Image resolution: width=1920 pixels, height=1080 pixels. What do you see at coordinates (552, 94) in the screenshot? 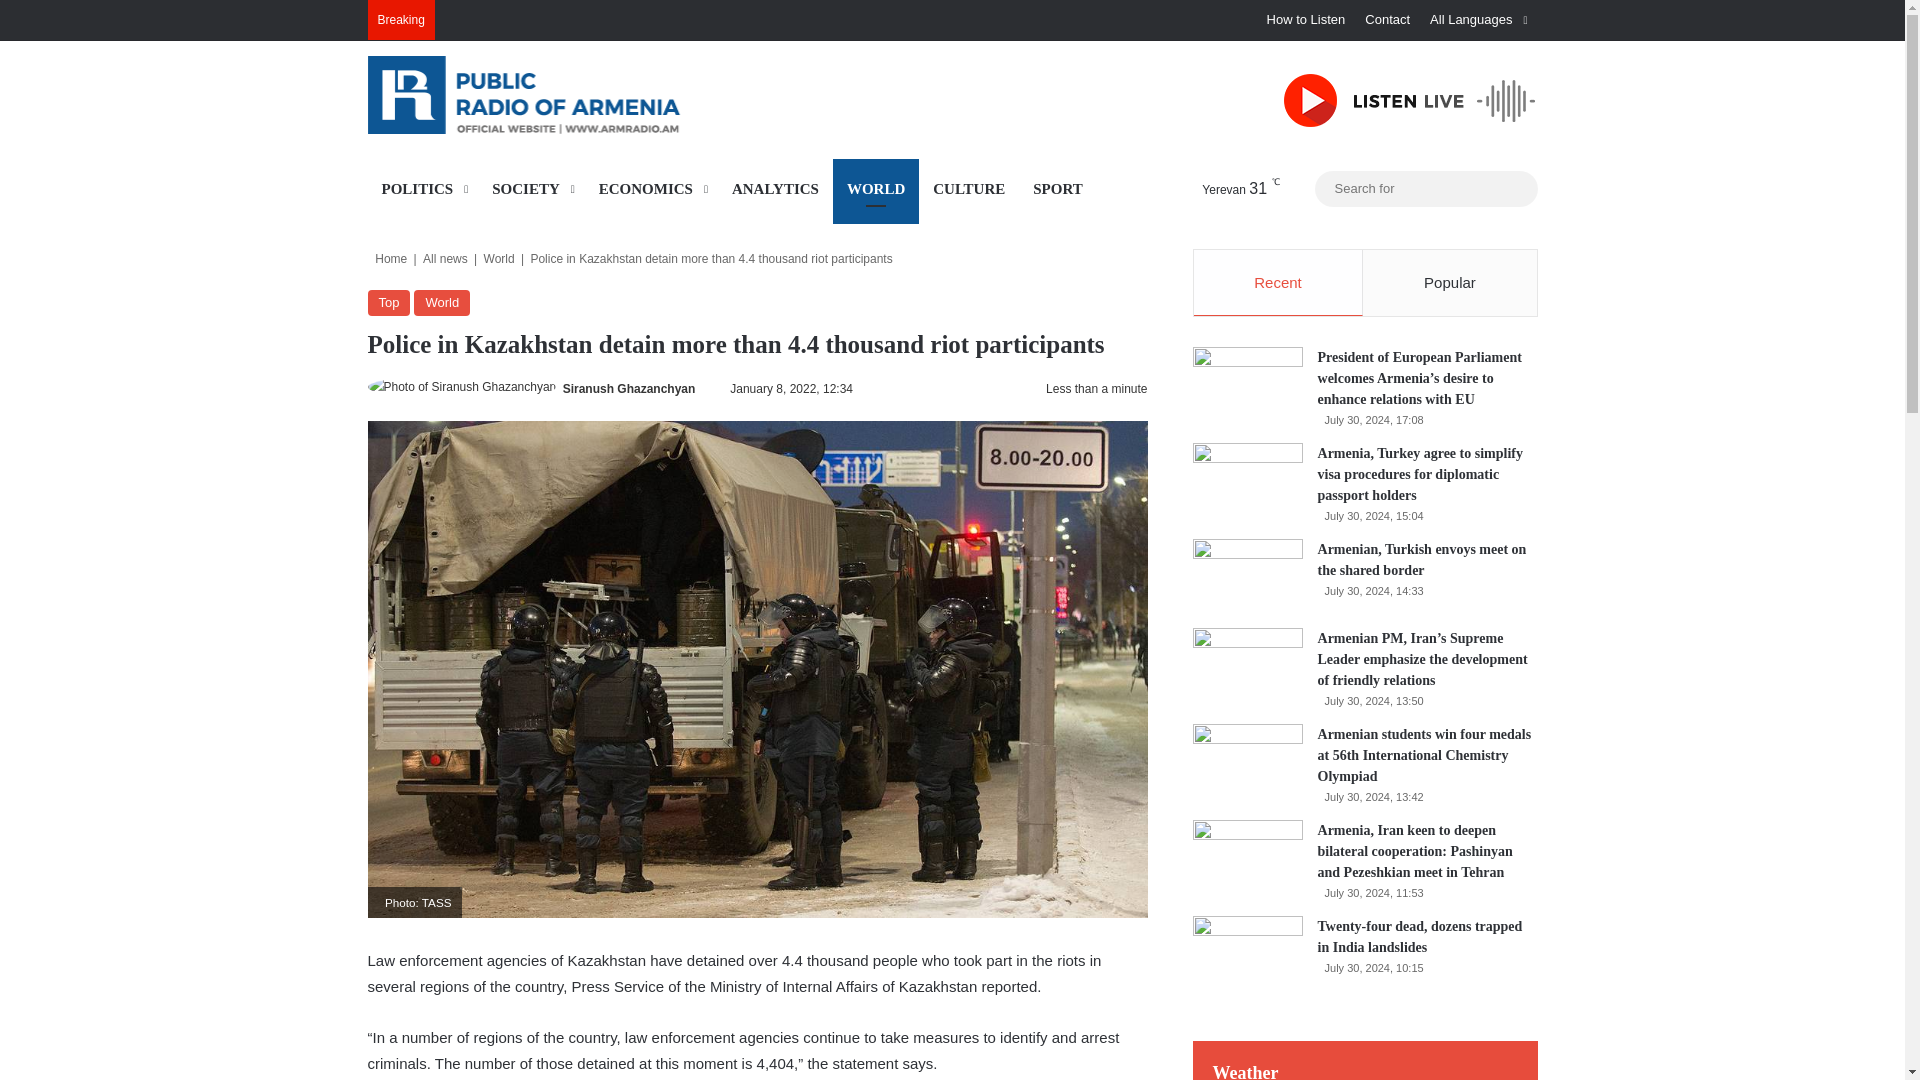
I see `Public Radio of Armenia` at bounding box center [552, 94].